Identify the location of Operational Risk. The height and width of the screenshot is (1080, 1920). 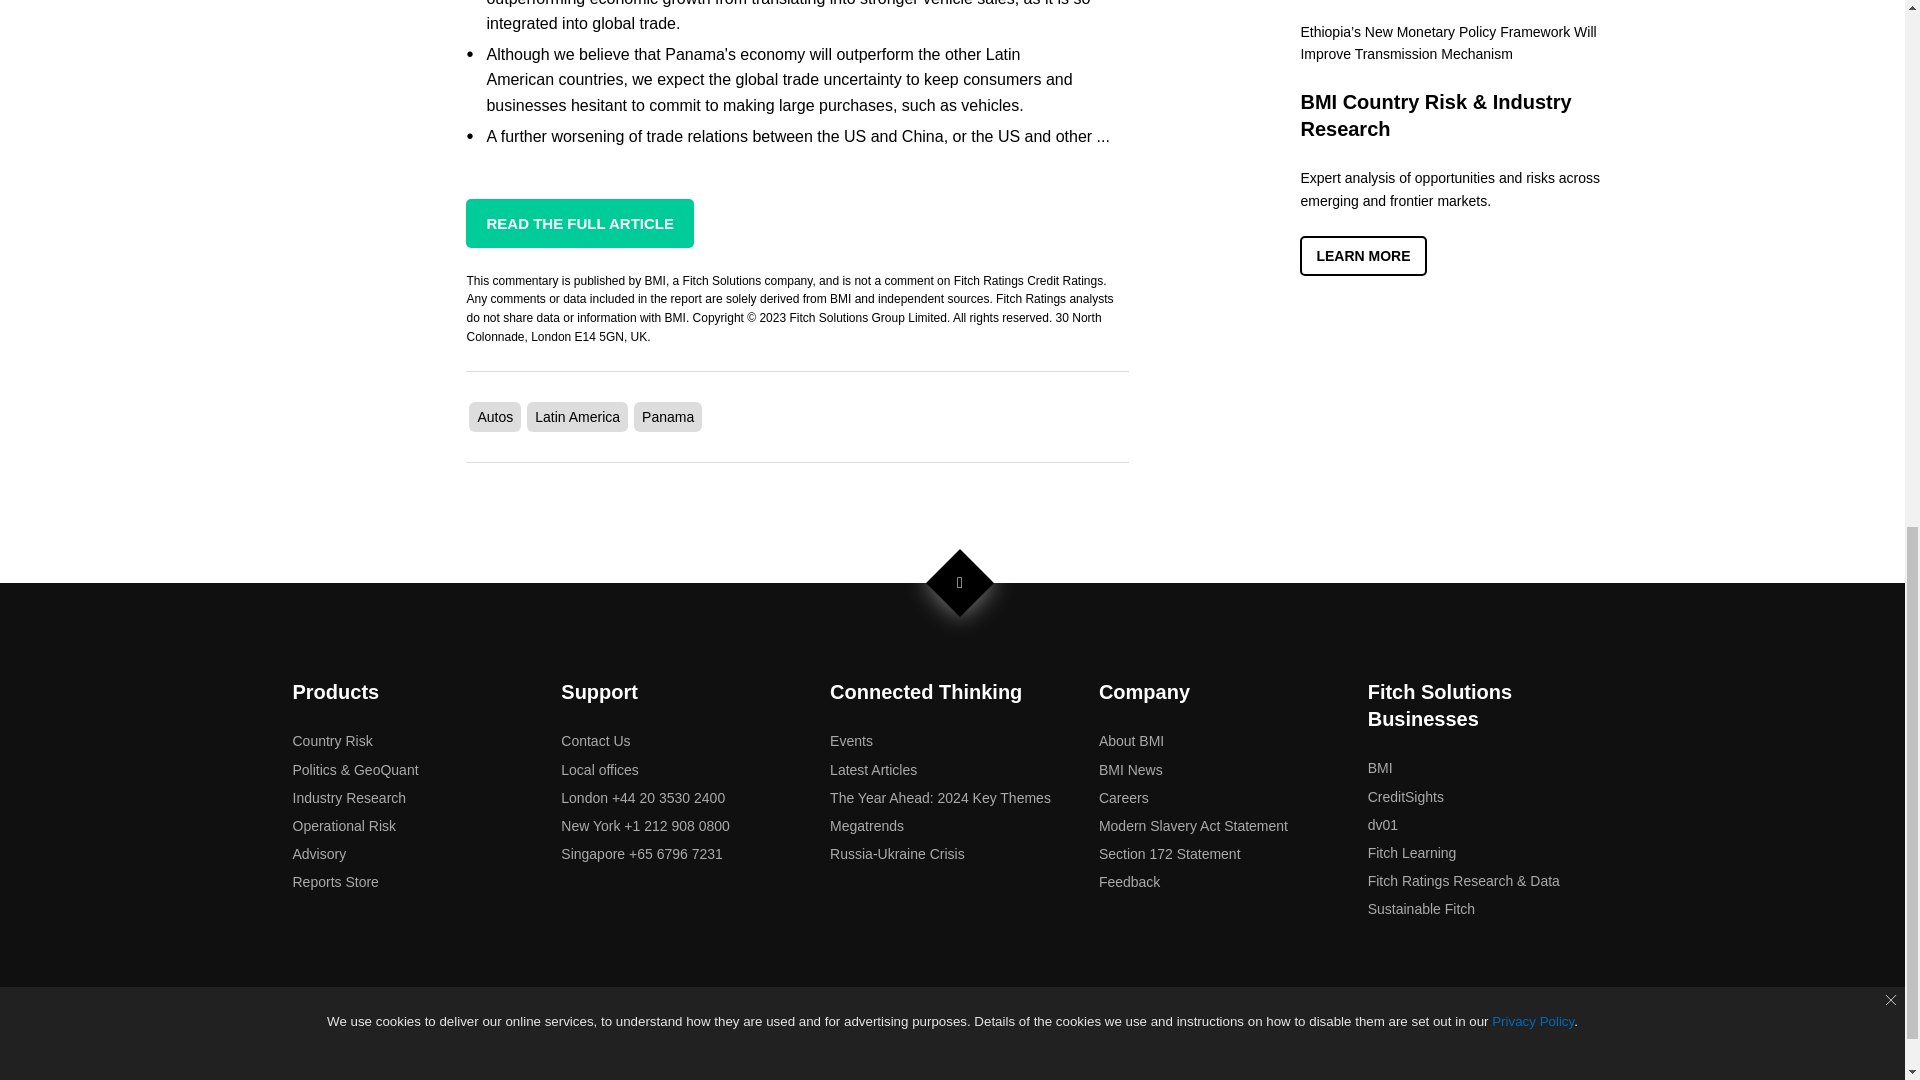
(343, 825).